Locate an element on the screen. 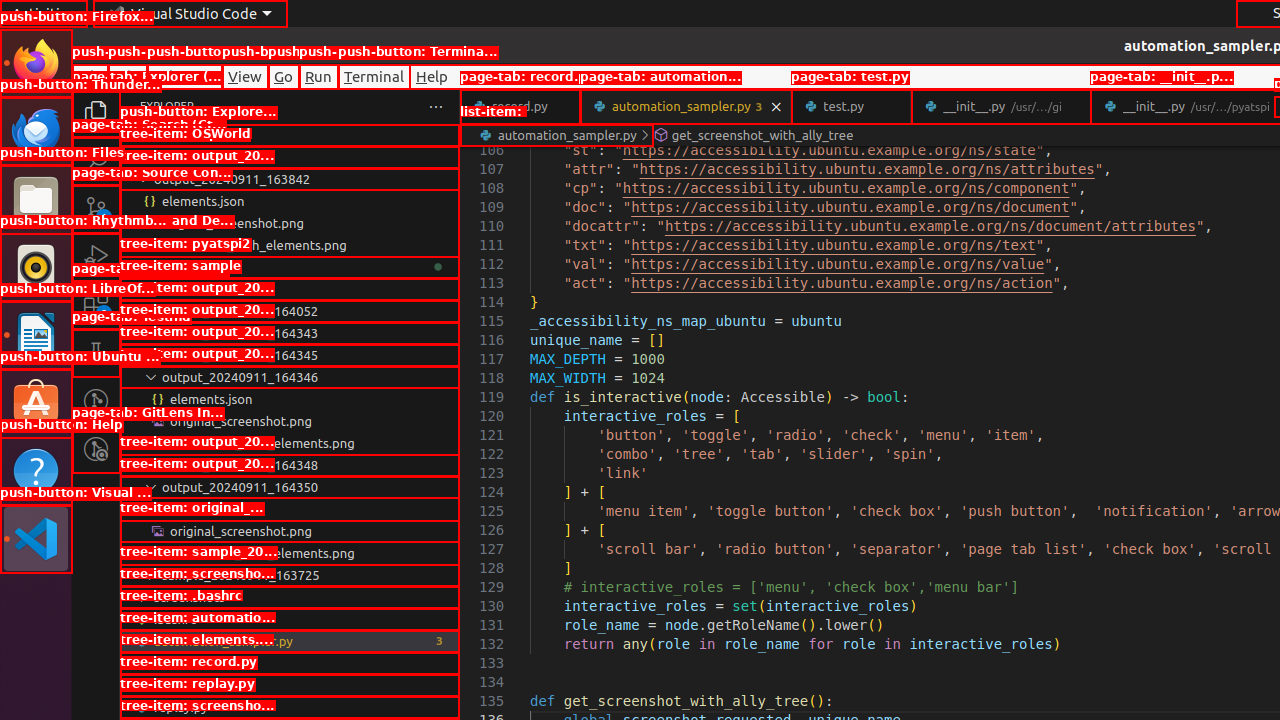  Explorer Section: osworld is located at coordinates (290, 135).